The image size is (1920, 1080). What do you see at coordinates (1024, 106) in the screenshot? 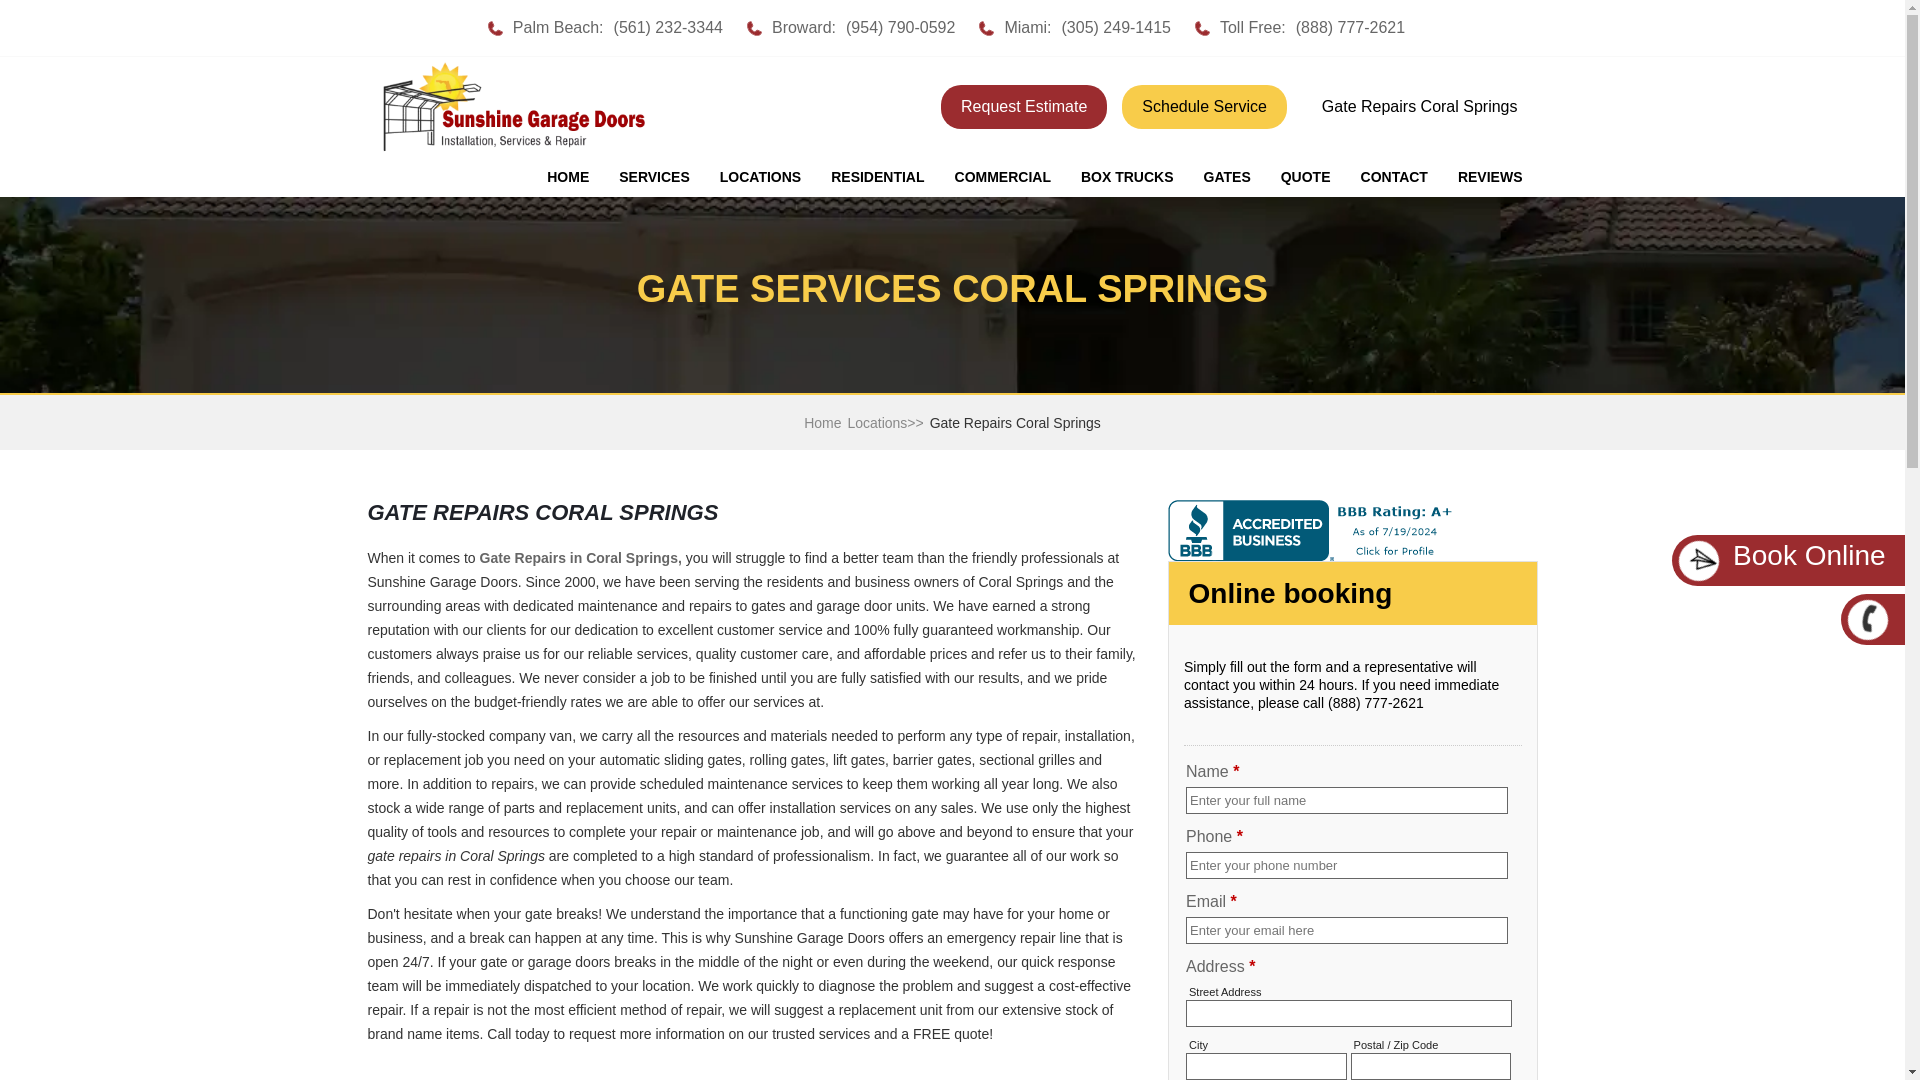
I see `Request Estimate` at bounding box center [1024, 106].